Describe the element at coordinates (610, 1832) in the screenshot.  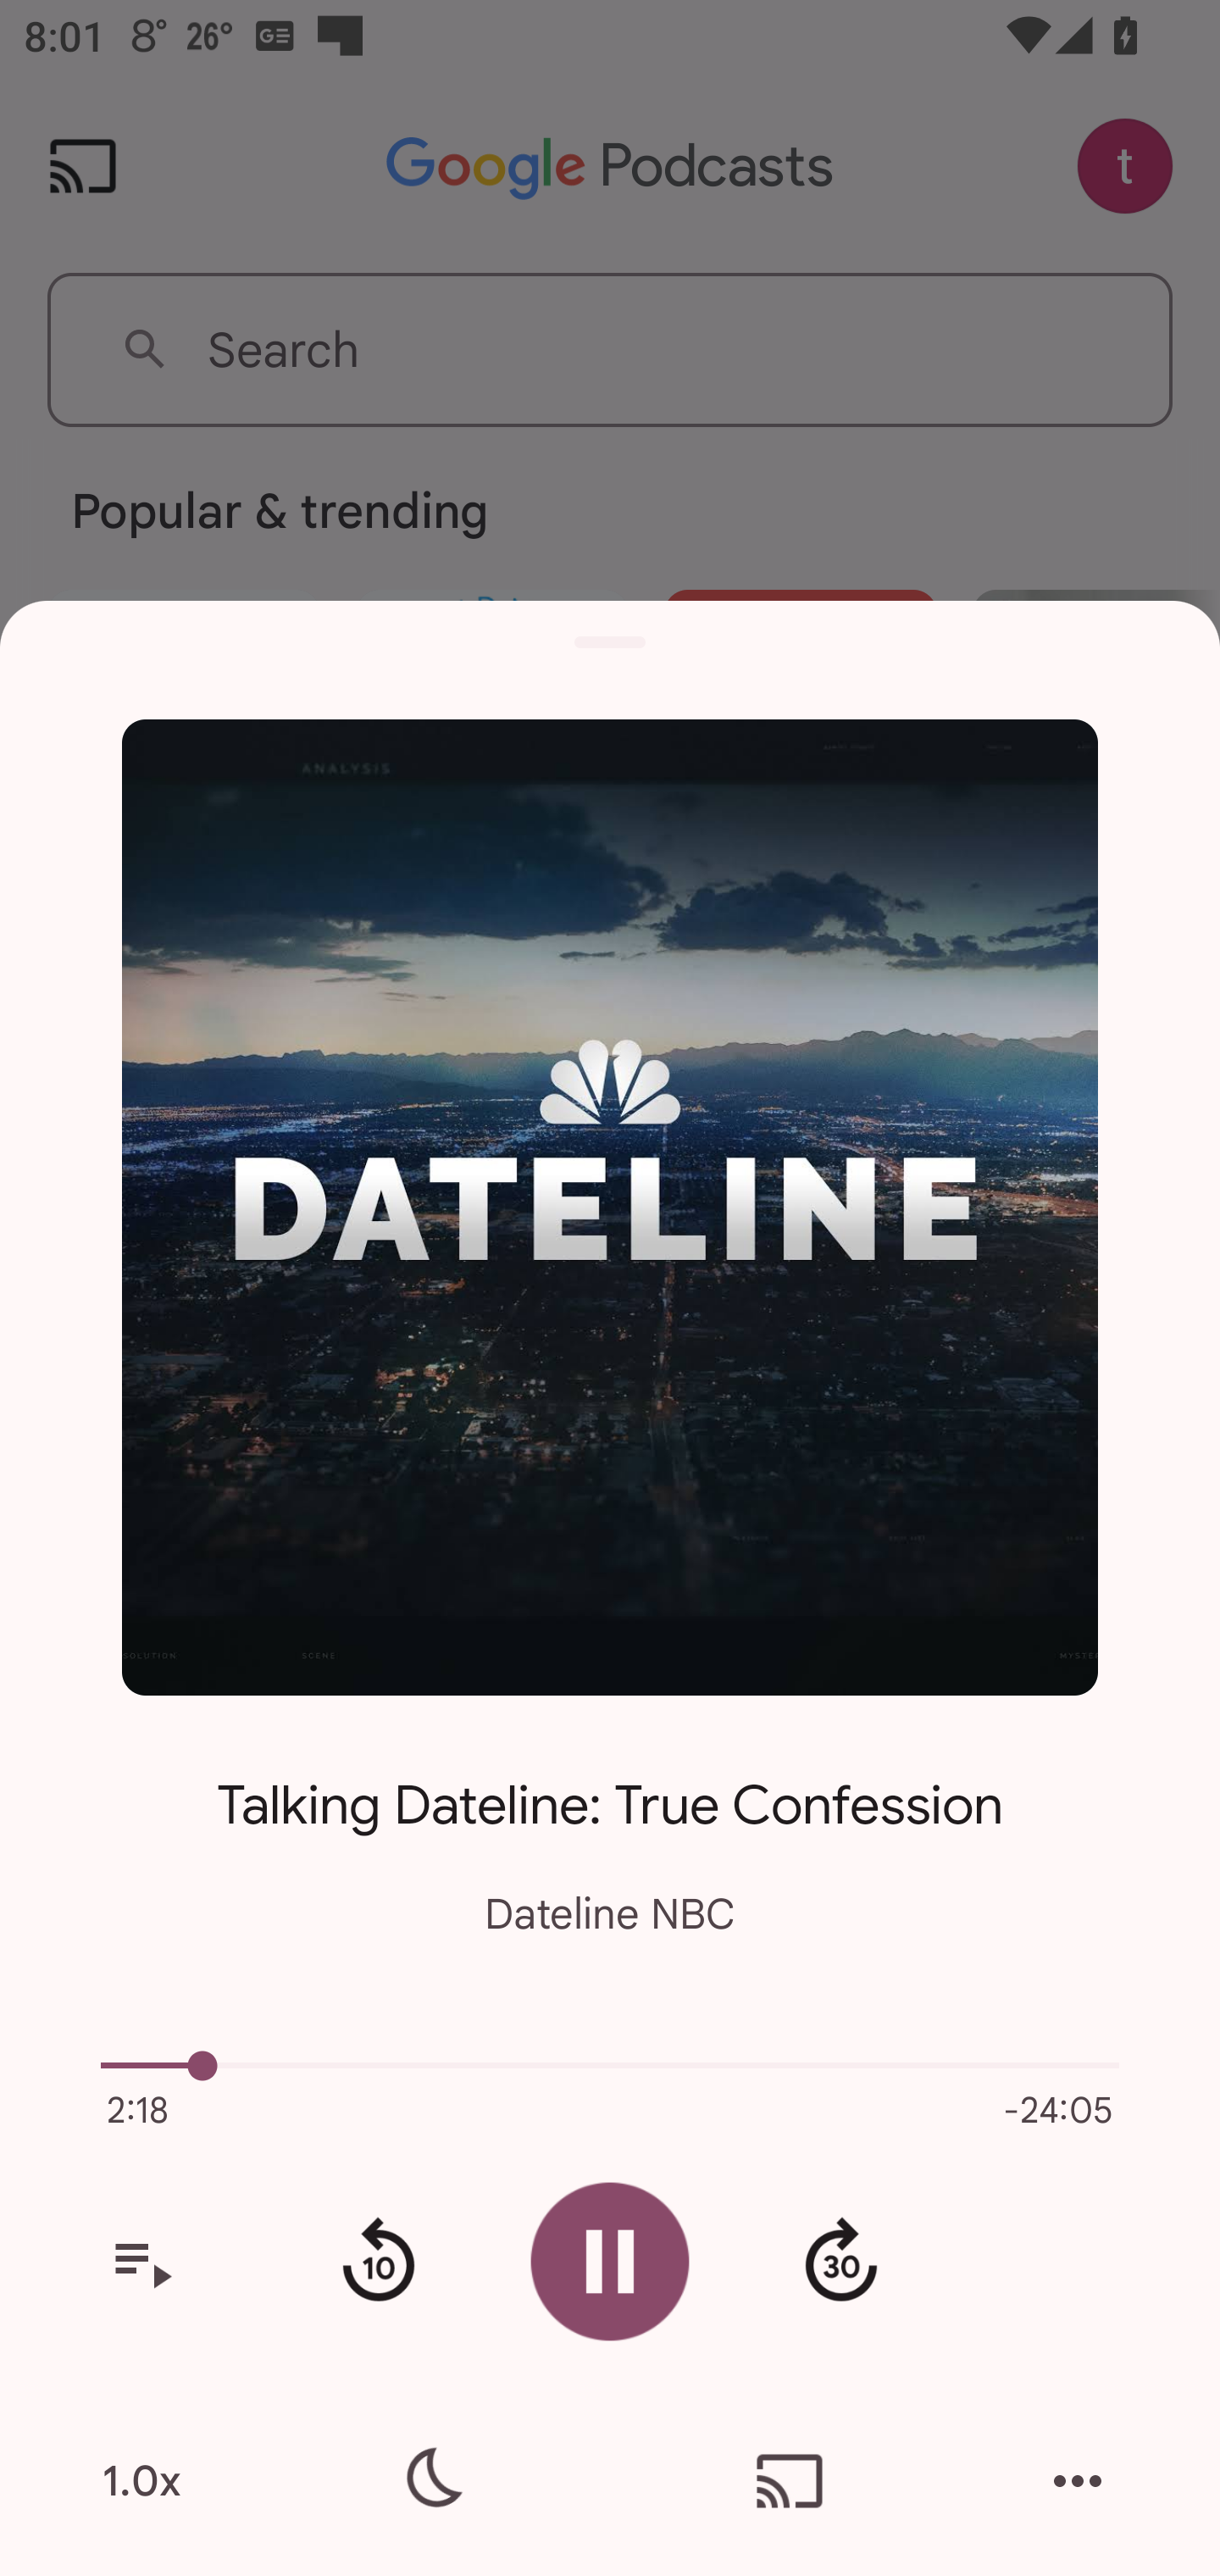
I see `Talking Dateline: True Confession Dateline NBC` at that location.